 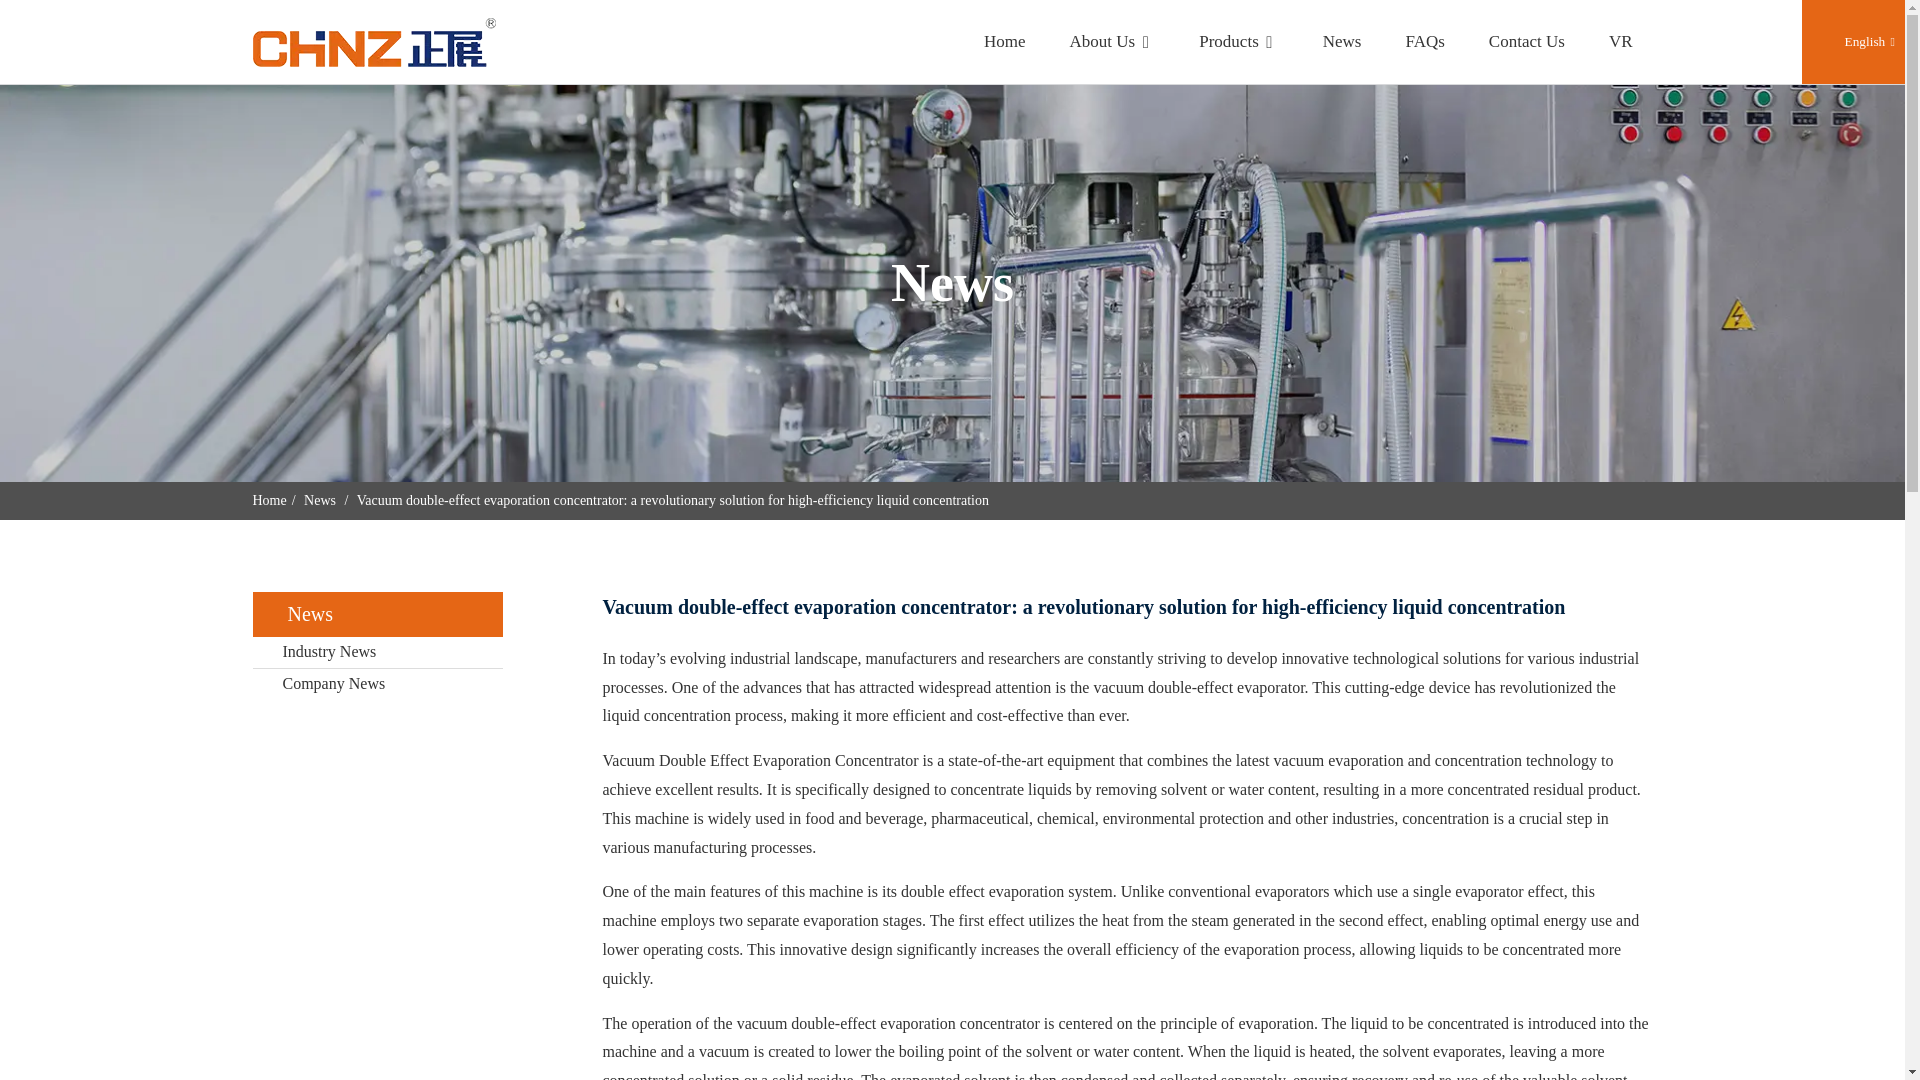 I want to click on News, so click(x=320, y=500).